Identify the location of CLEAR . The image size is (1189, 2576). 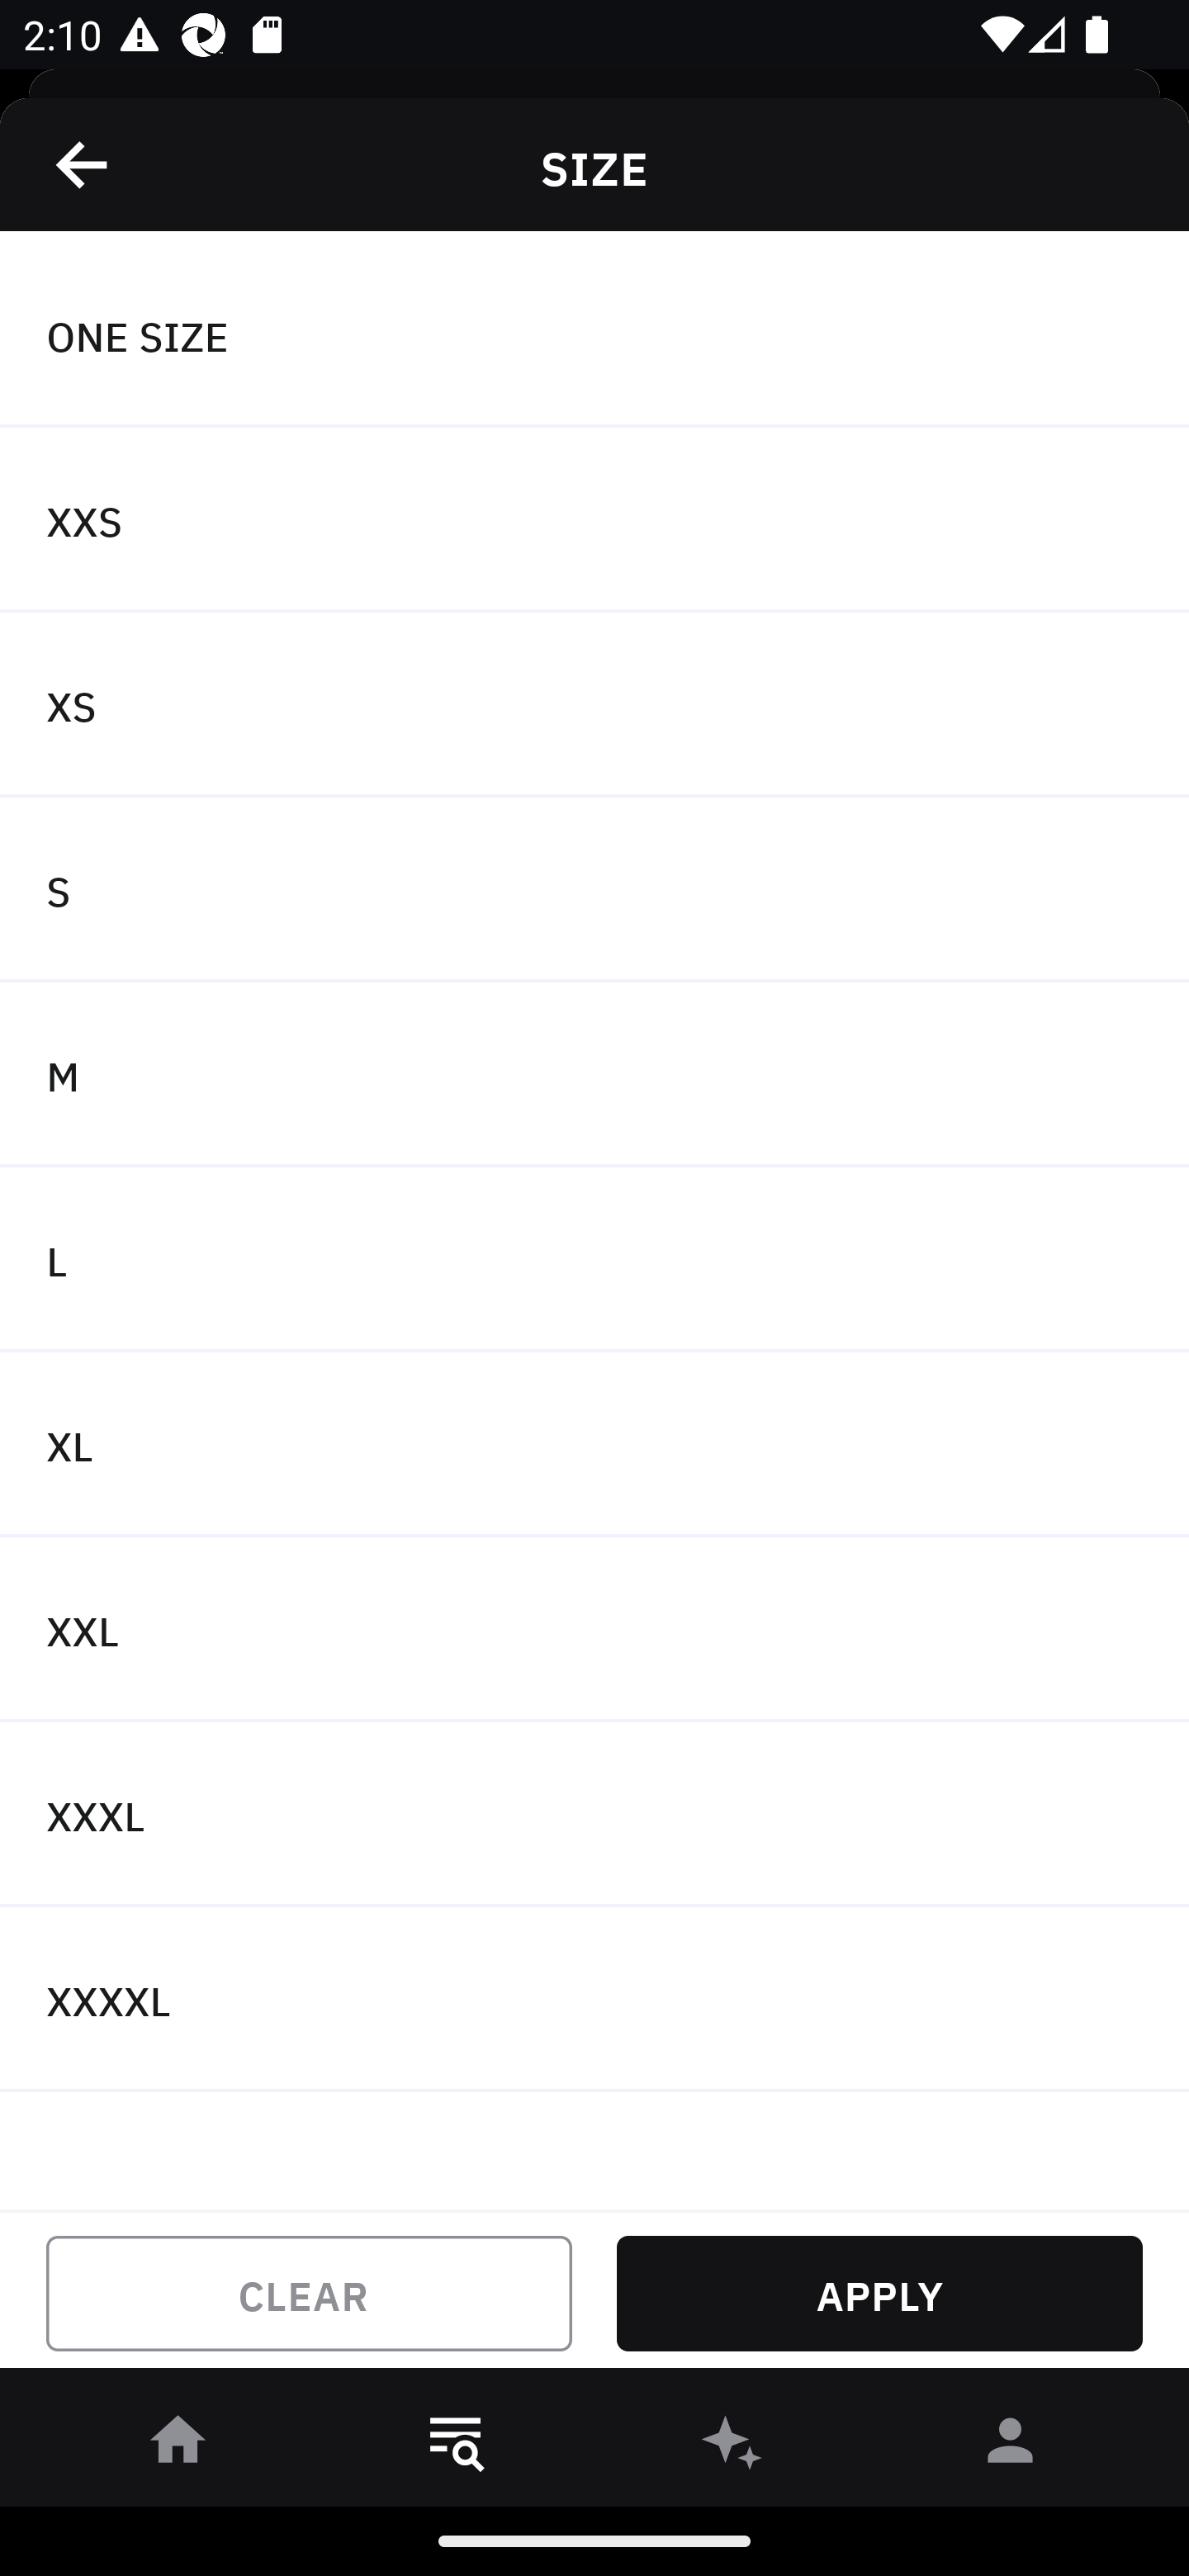
(309, 2294).